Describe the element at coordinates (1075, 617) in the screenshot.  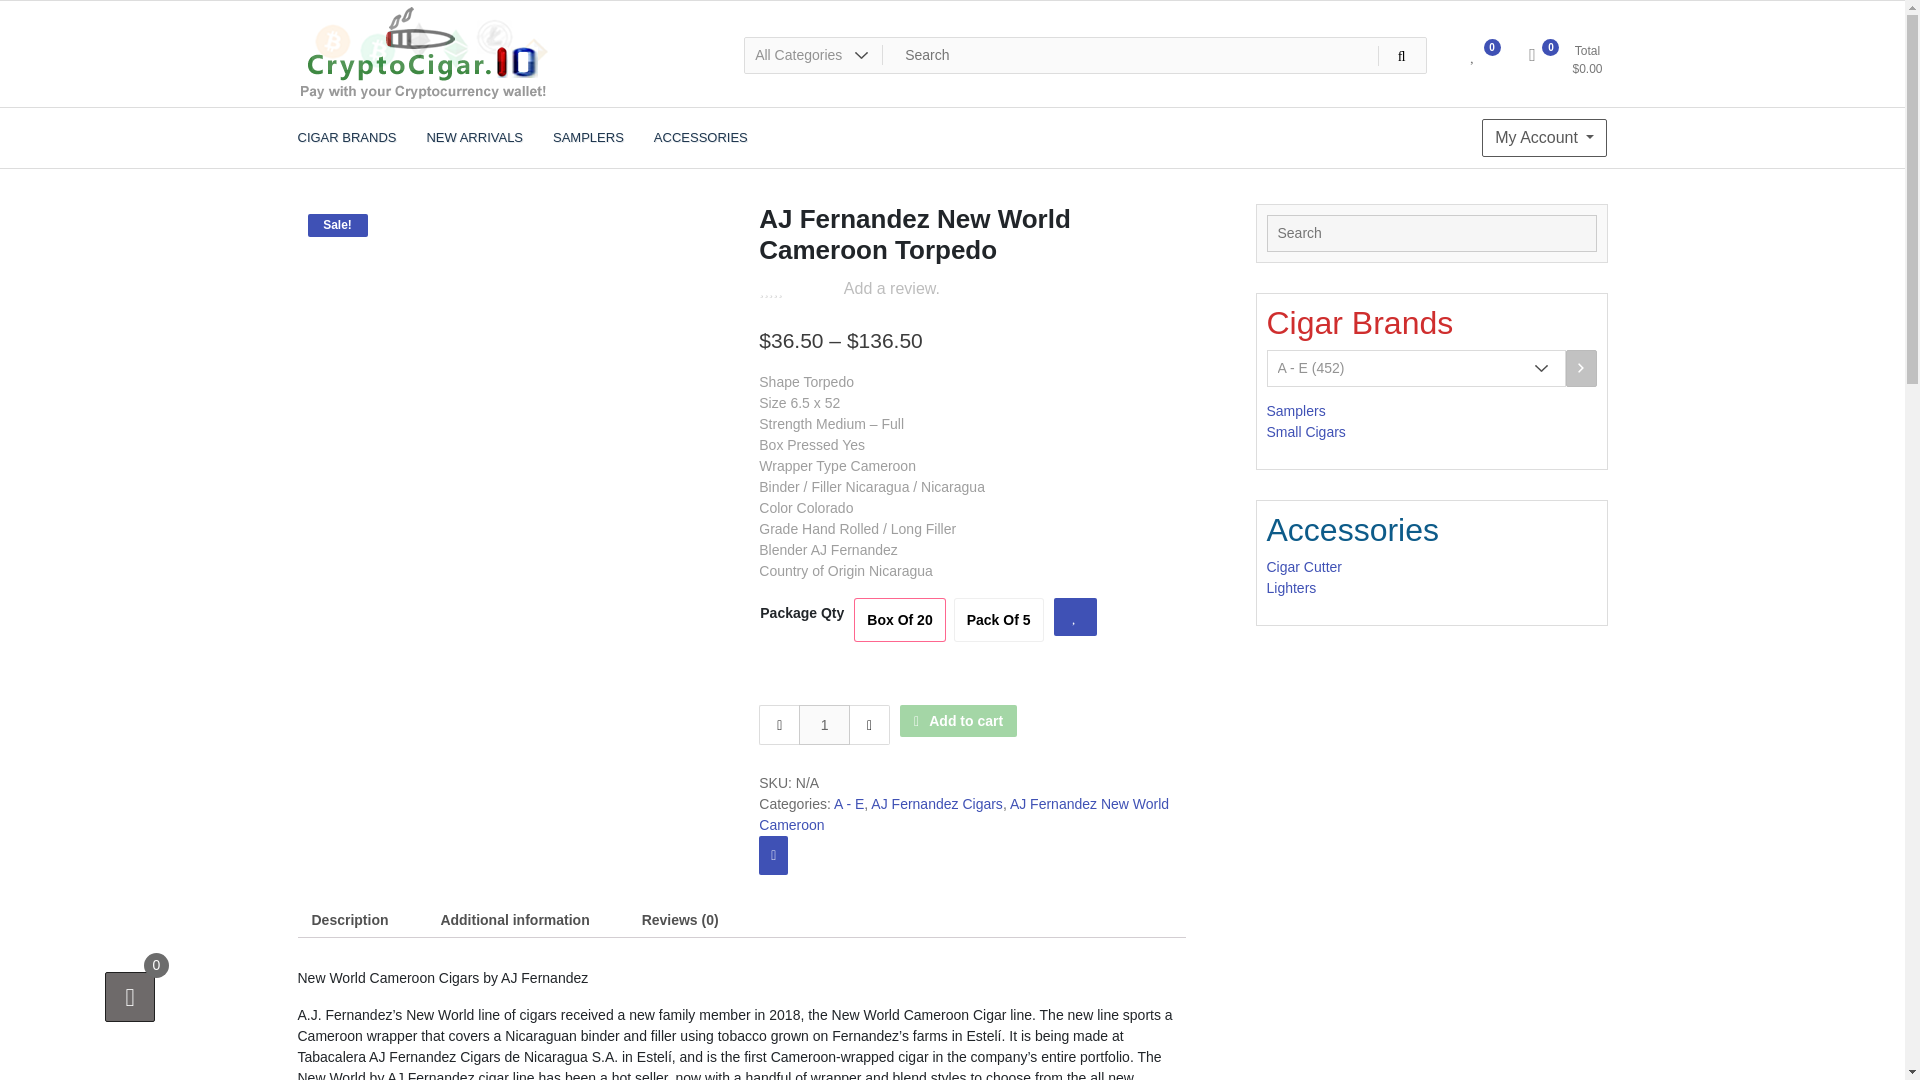
I see `Add To Wishlist` at that location.